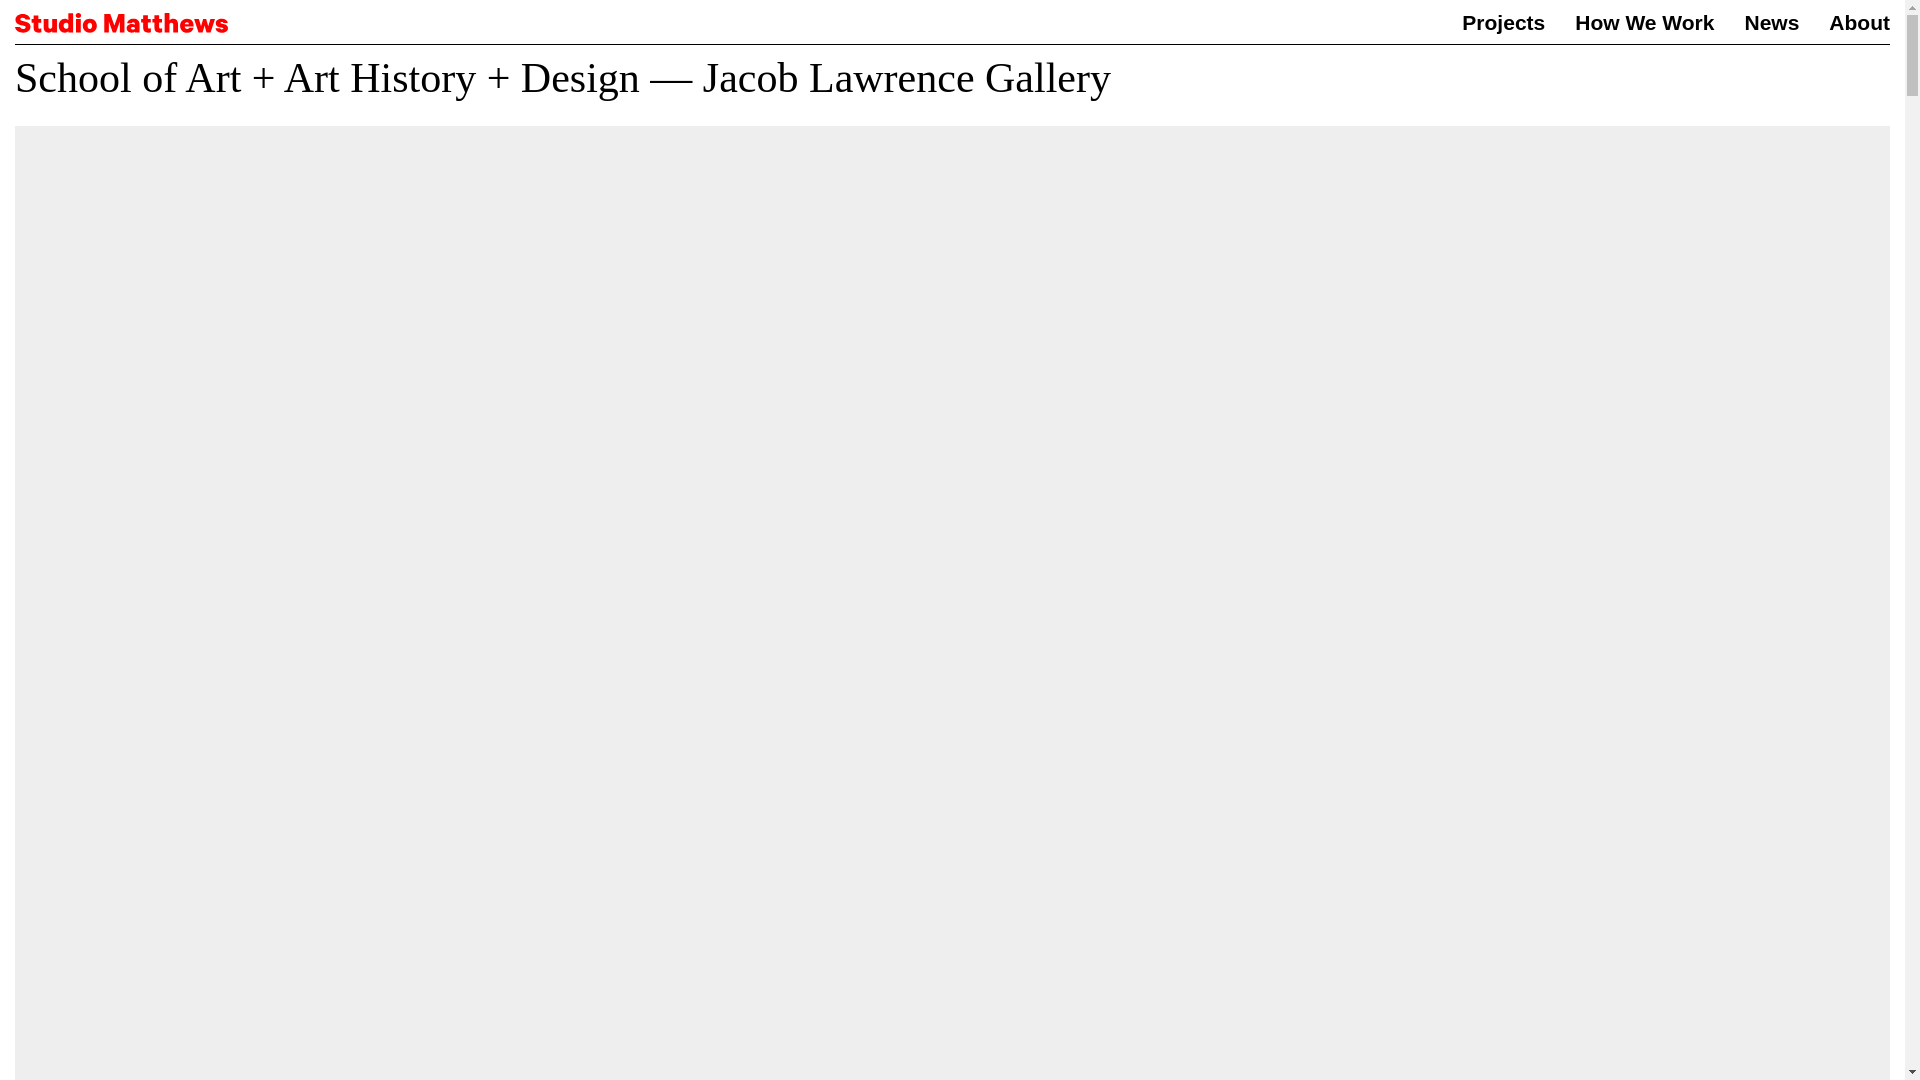 The image size is (1920, 1080). I want to click on About, so click(1859, 23).